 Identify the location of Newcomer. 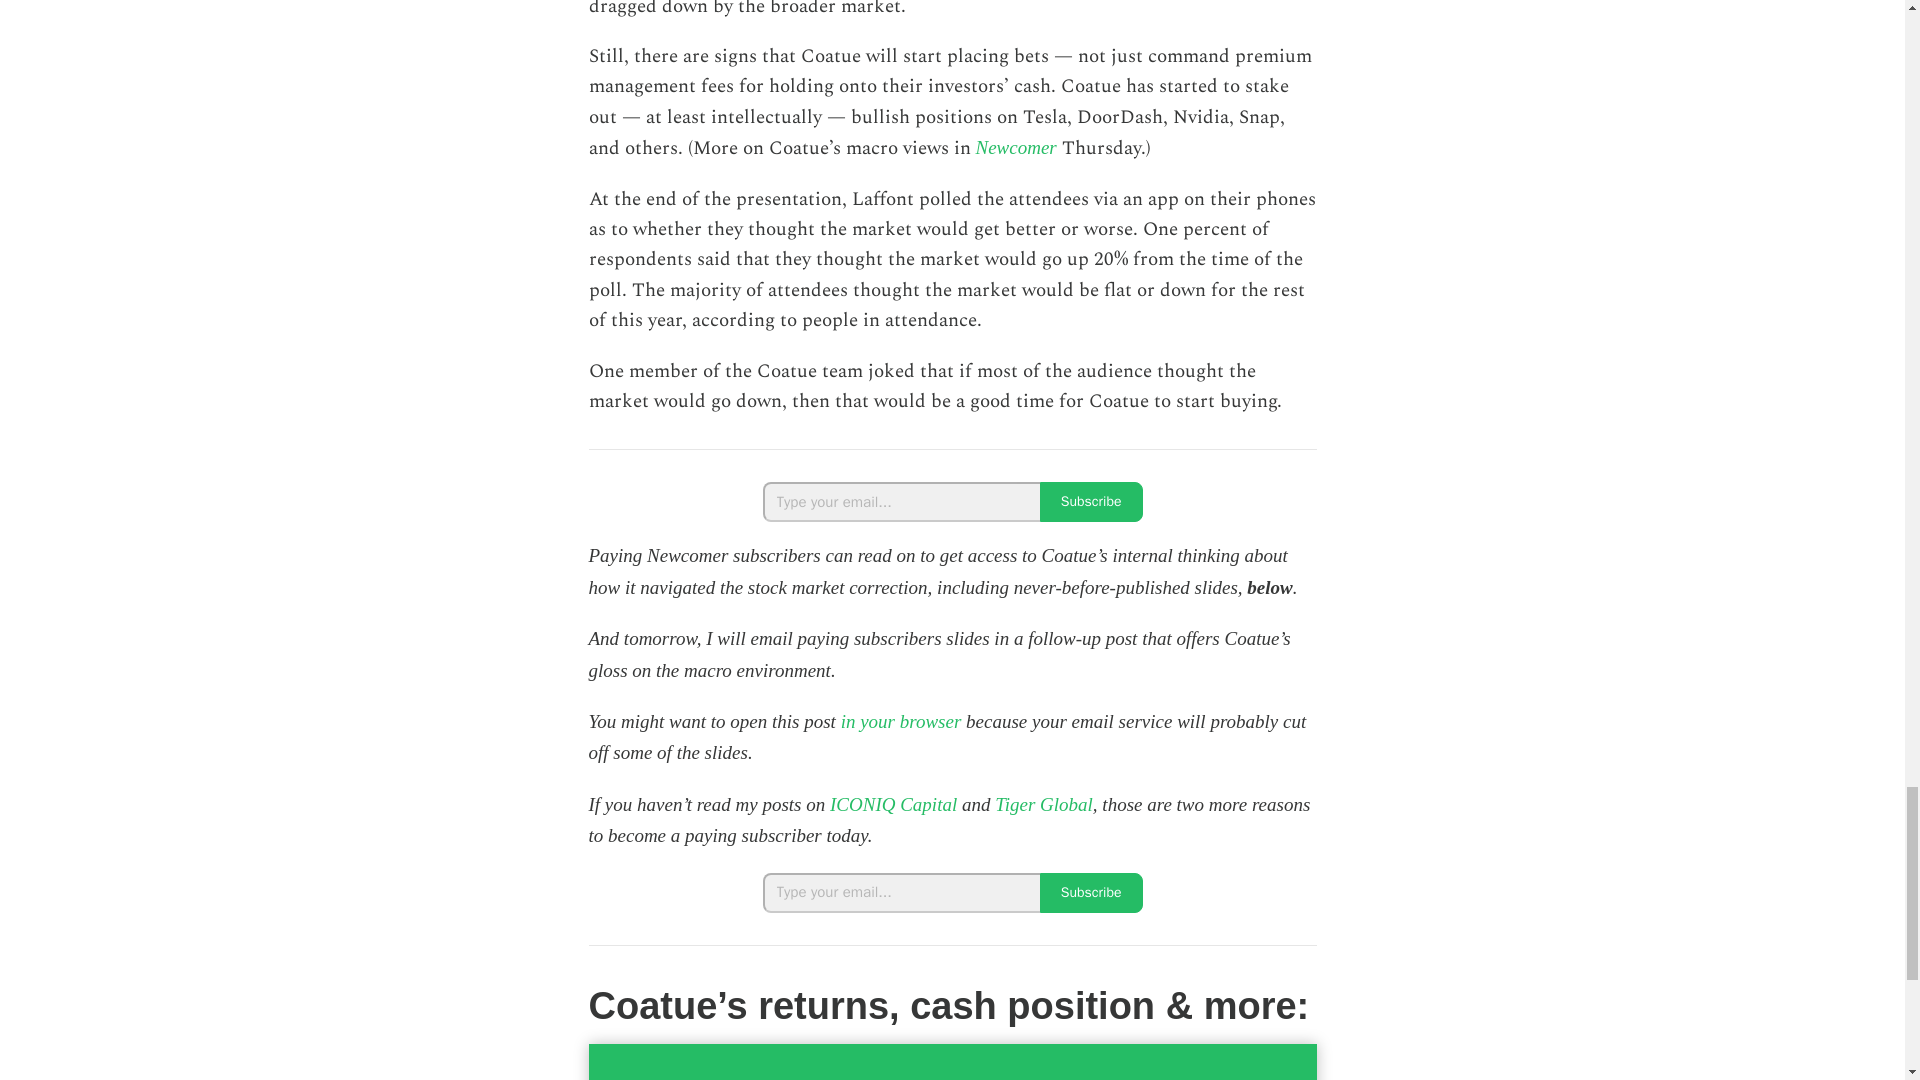
(1016, 147).